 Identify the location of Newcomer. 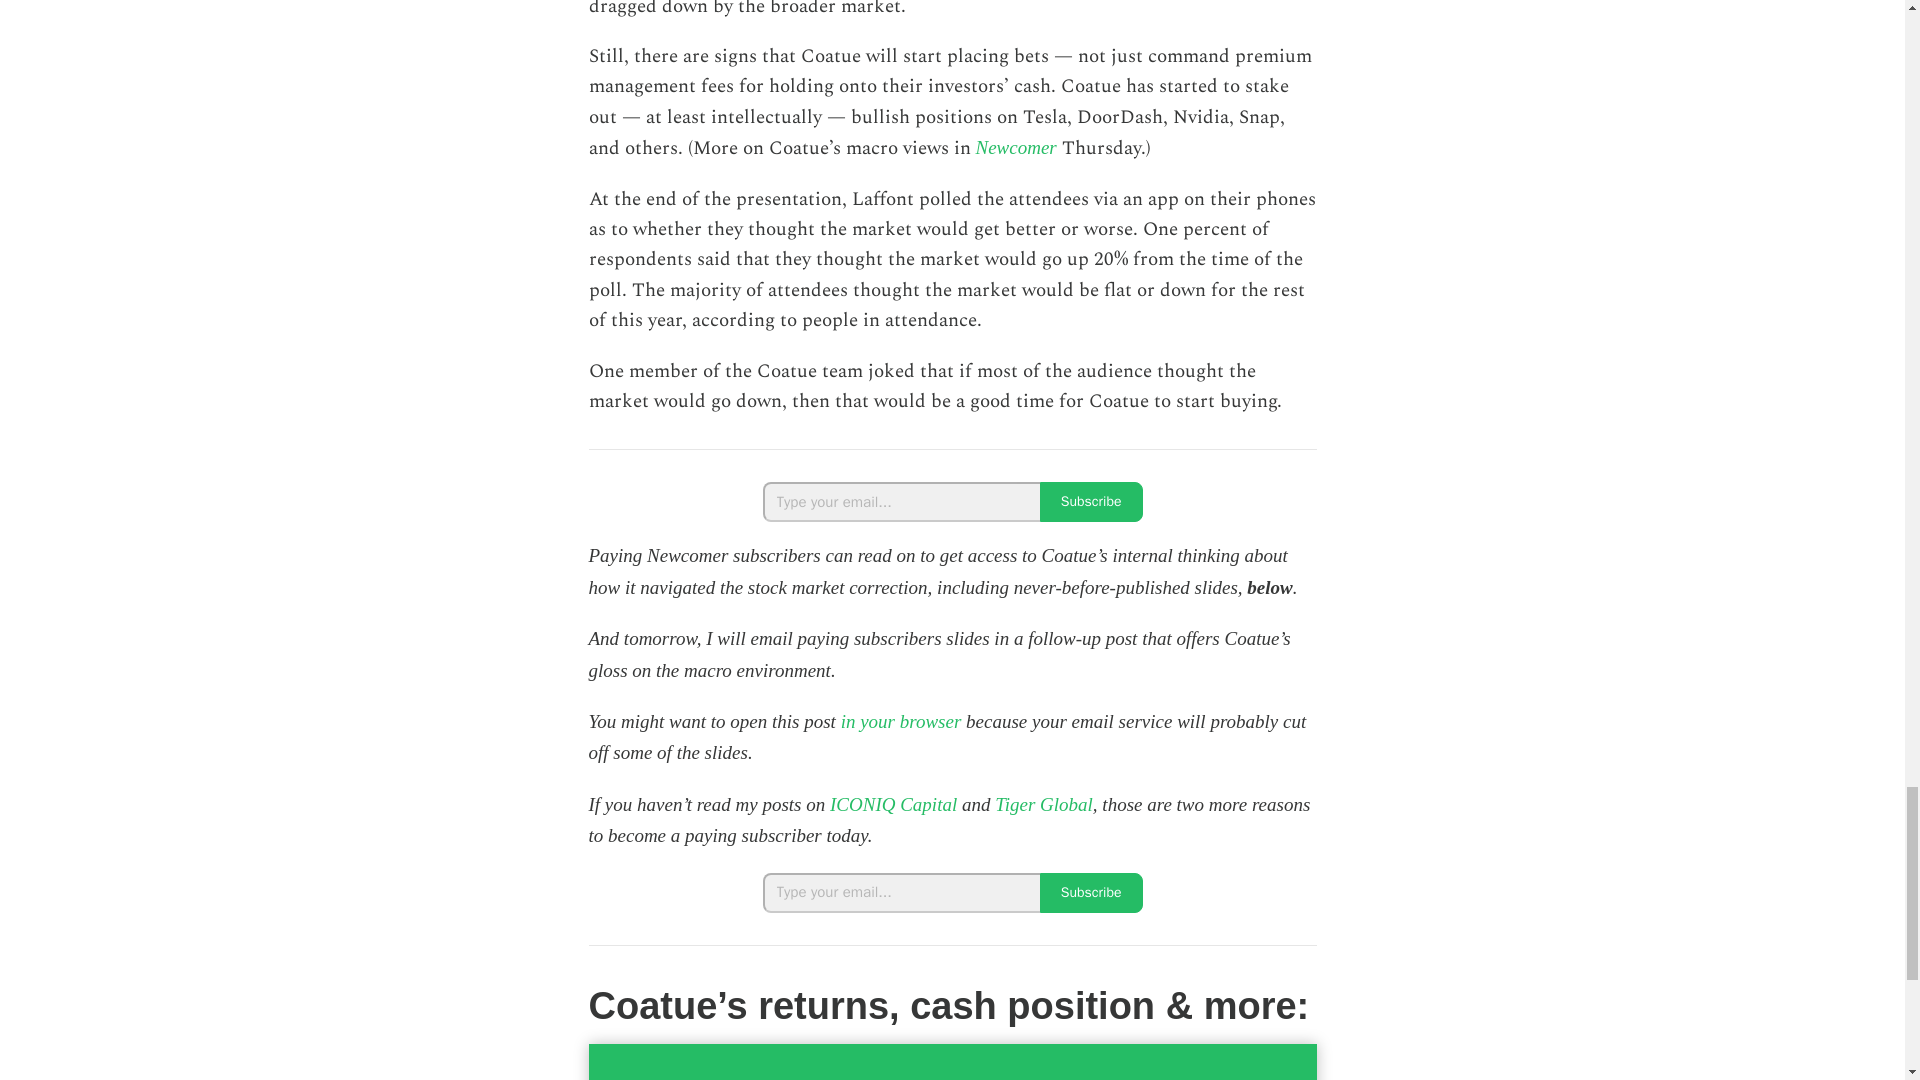
(1016, 147).